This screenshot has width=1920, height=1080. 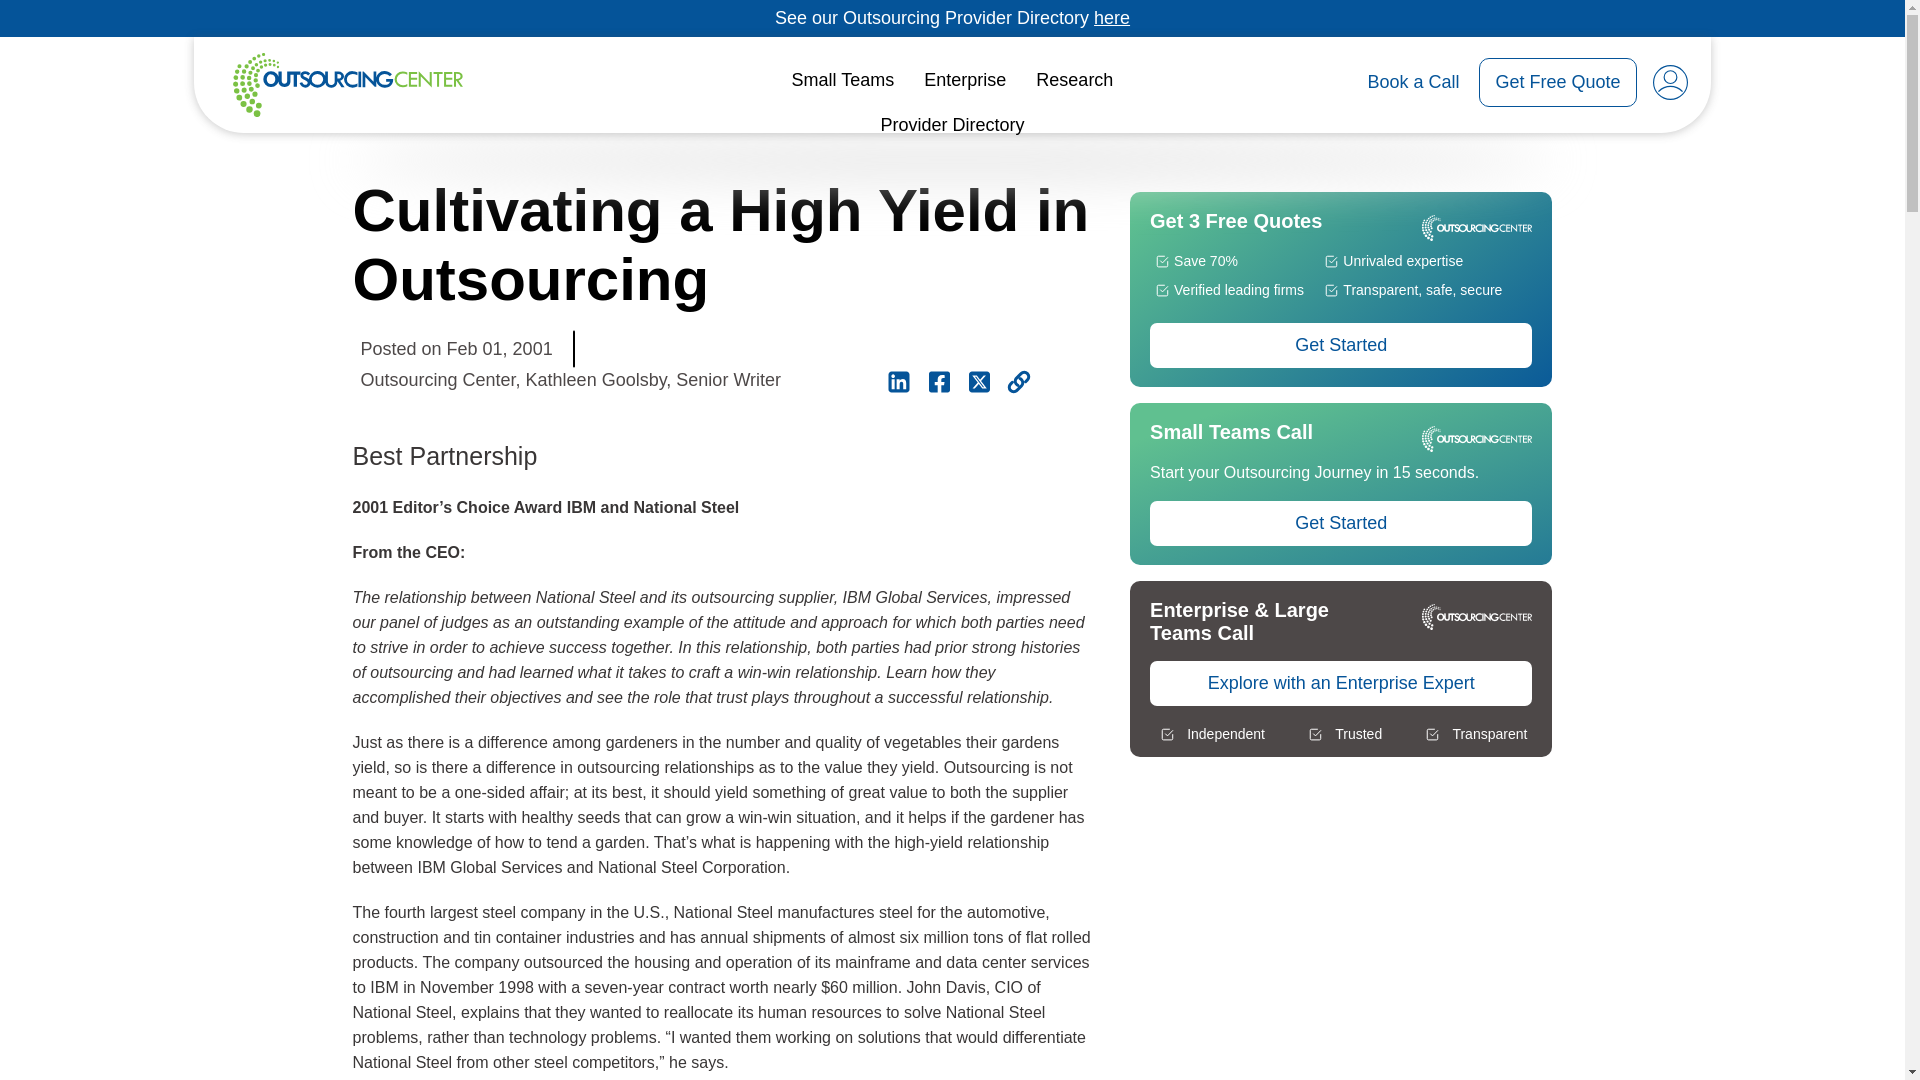 I want to click on linkedin, so click(x=898, y=382).